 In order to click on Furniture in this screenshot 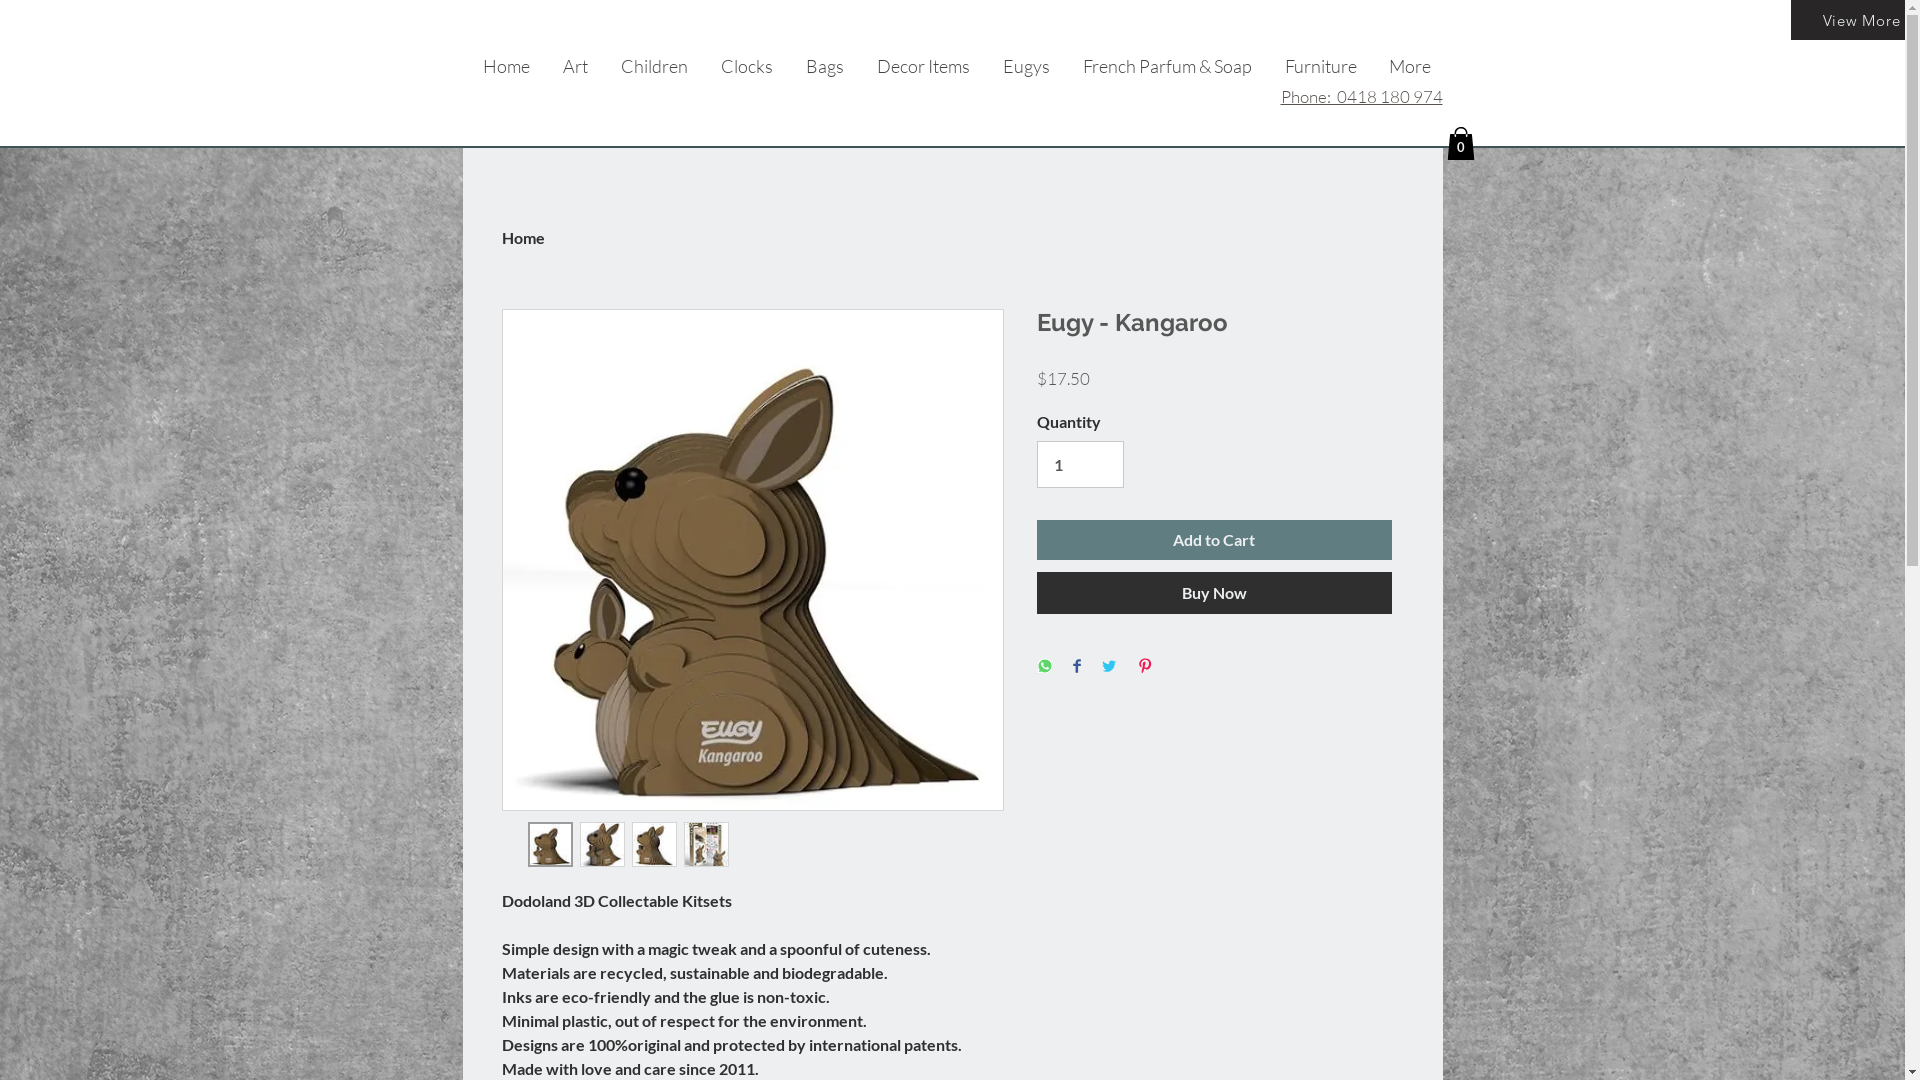, I will do `click(1320, 66)`.